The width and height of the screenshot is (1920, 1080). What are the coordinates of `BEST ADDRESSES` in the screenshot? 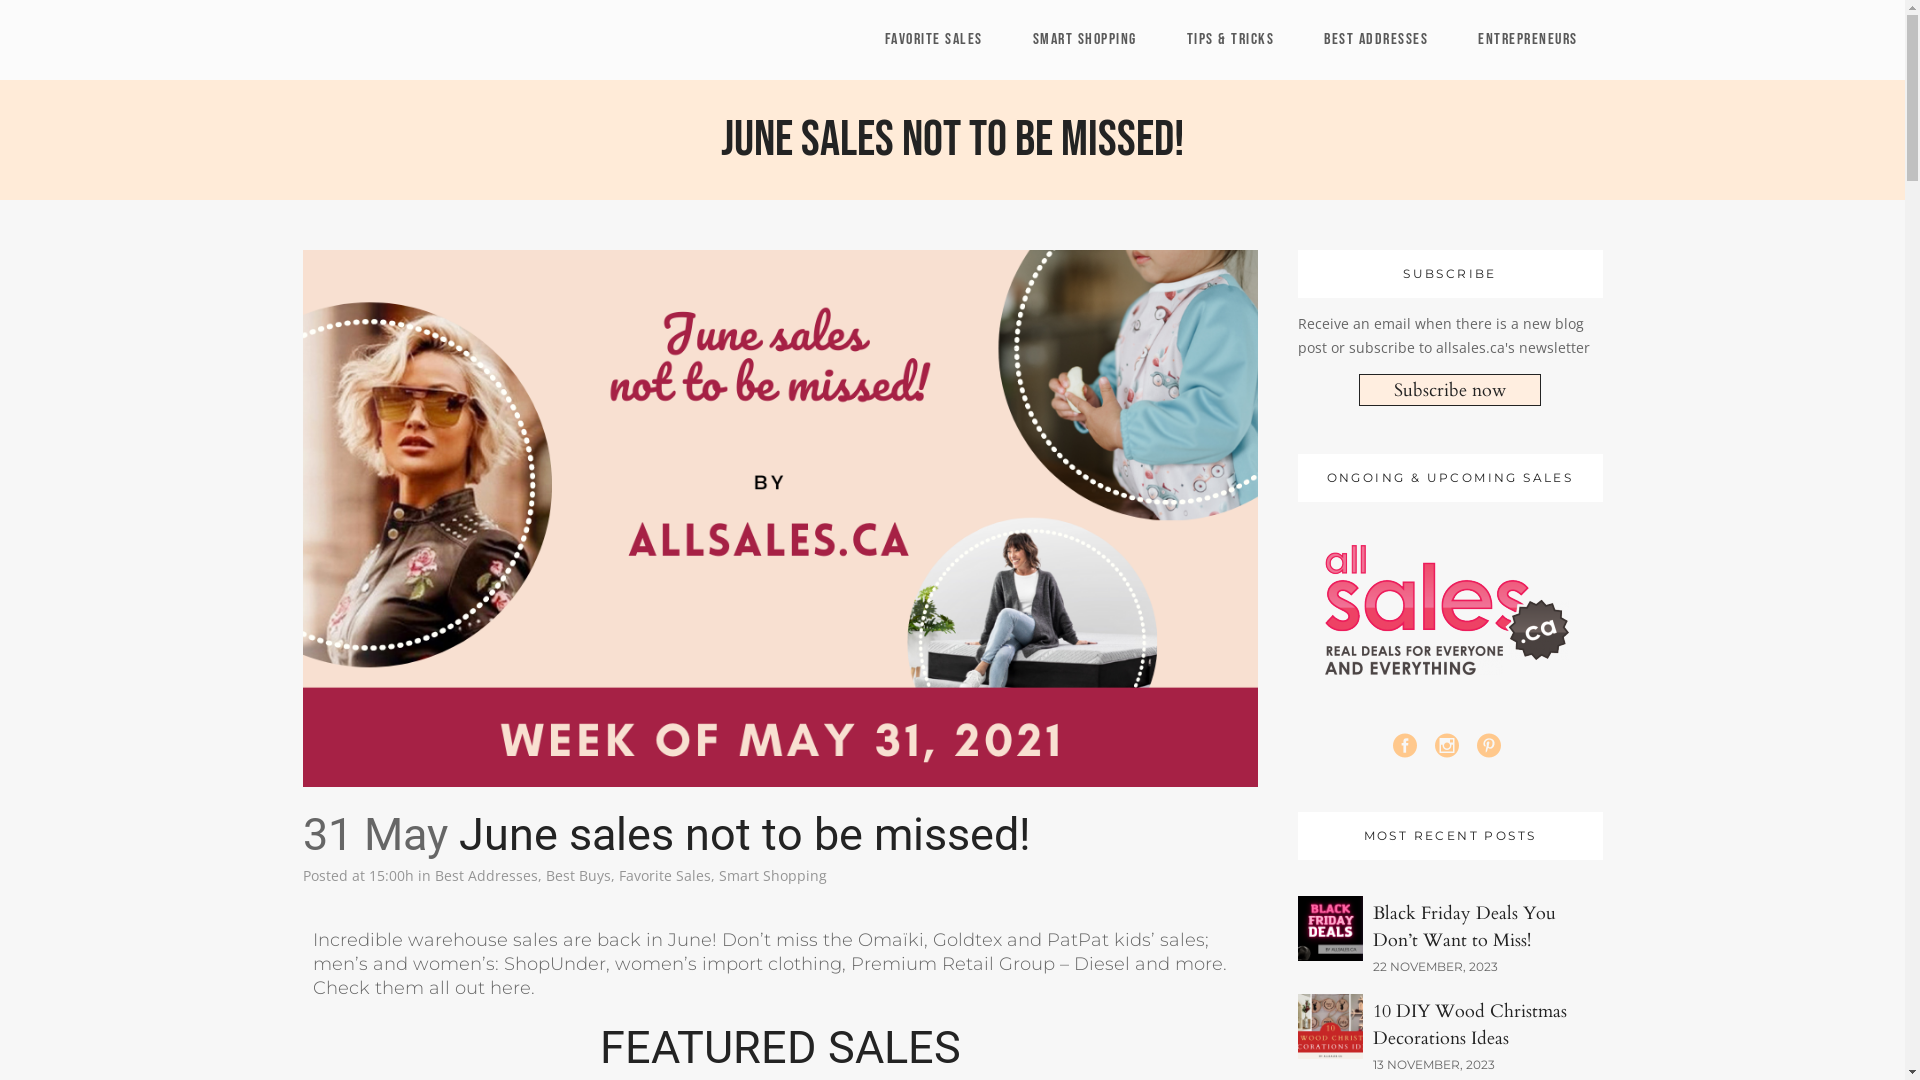 It's located at (1376, 40).